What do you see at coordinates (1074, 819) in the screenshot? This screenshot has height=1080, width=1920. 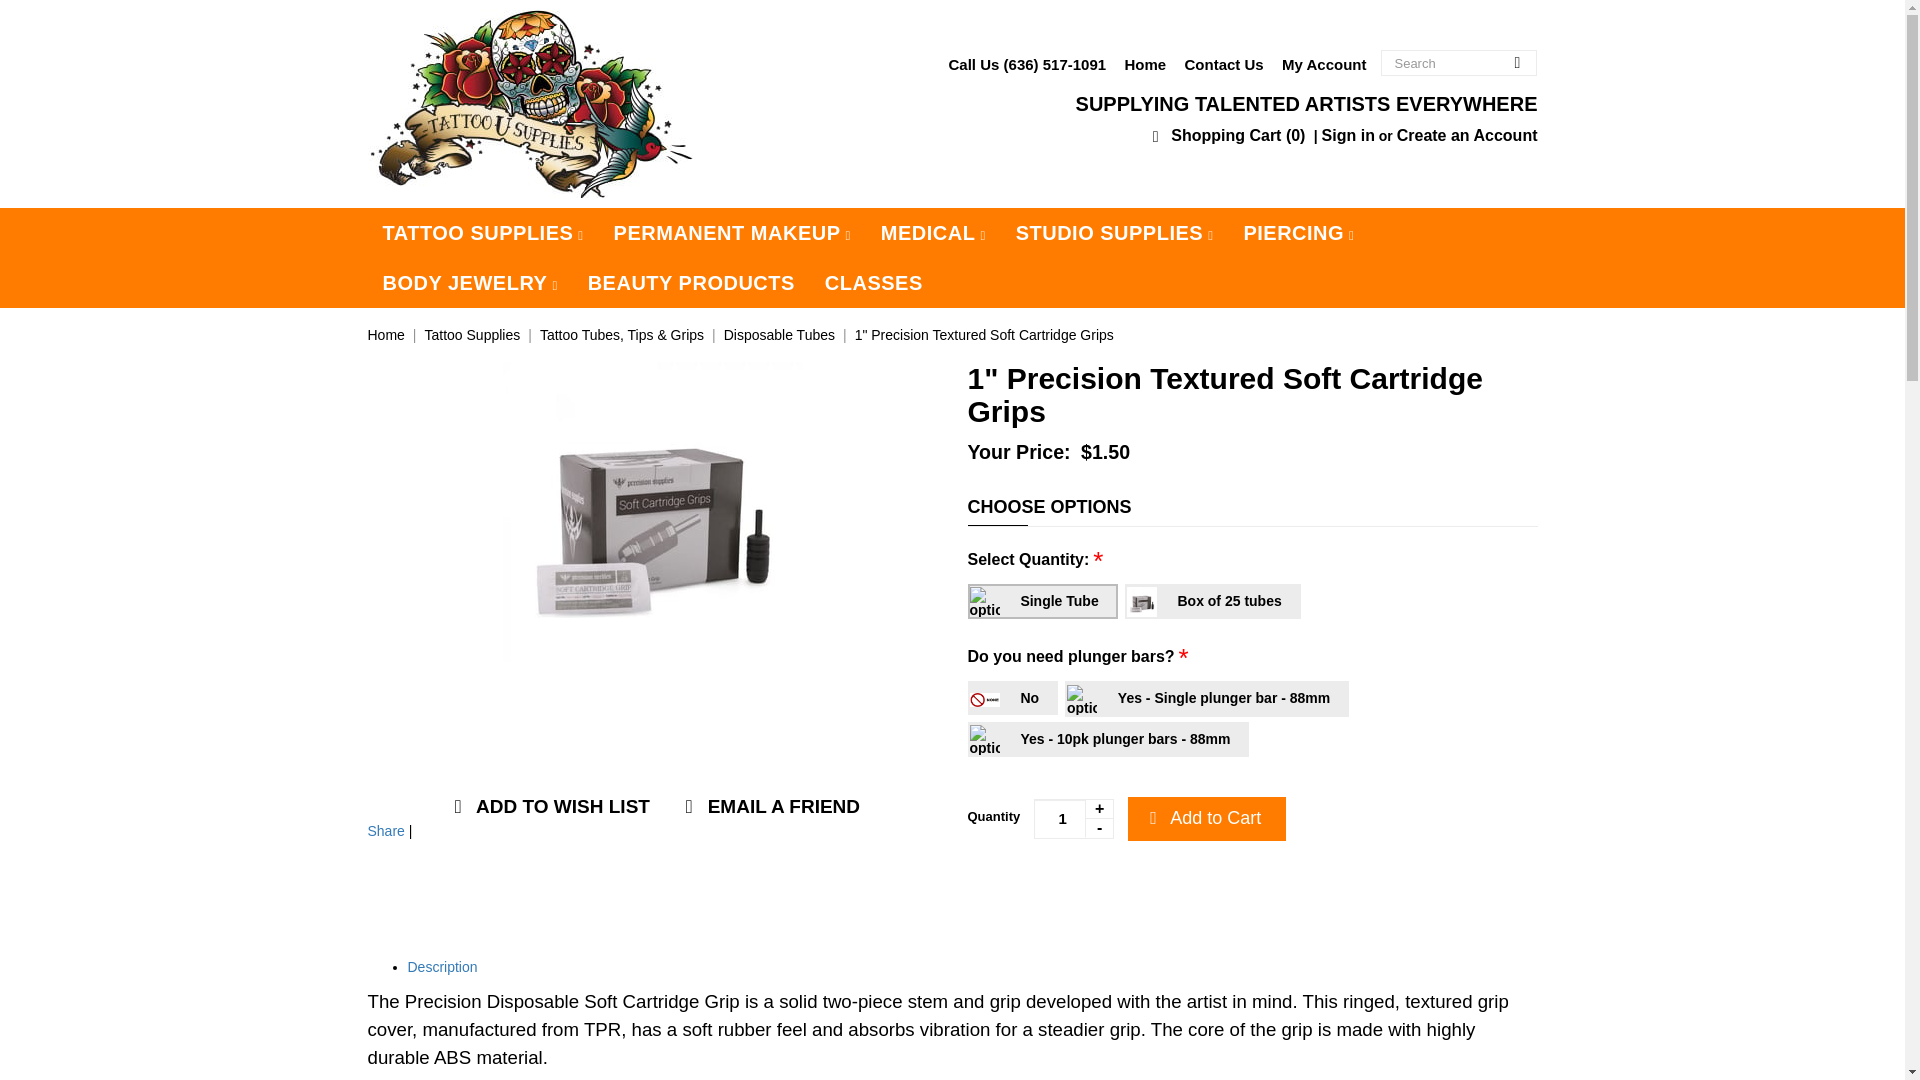 I see `1` at bounding box center [1074, 819].